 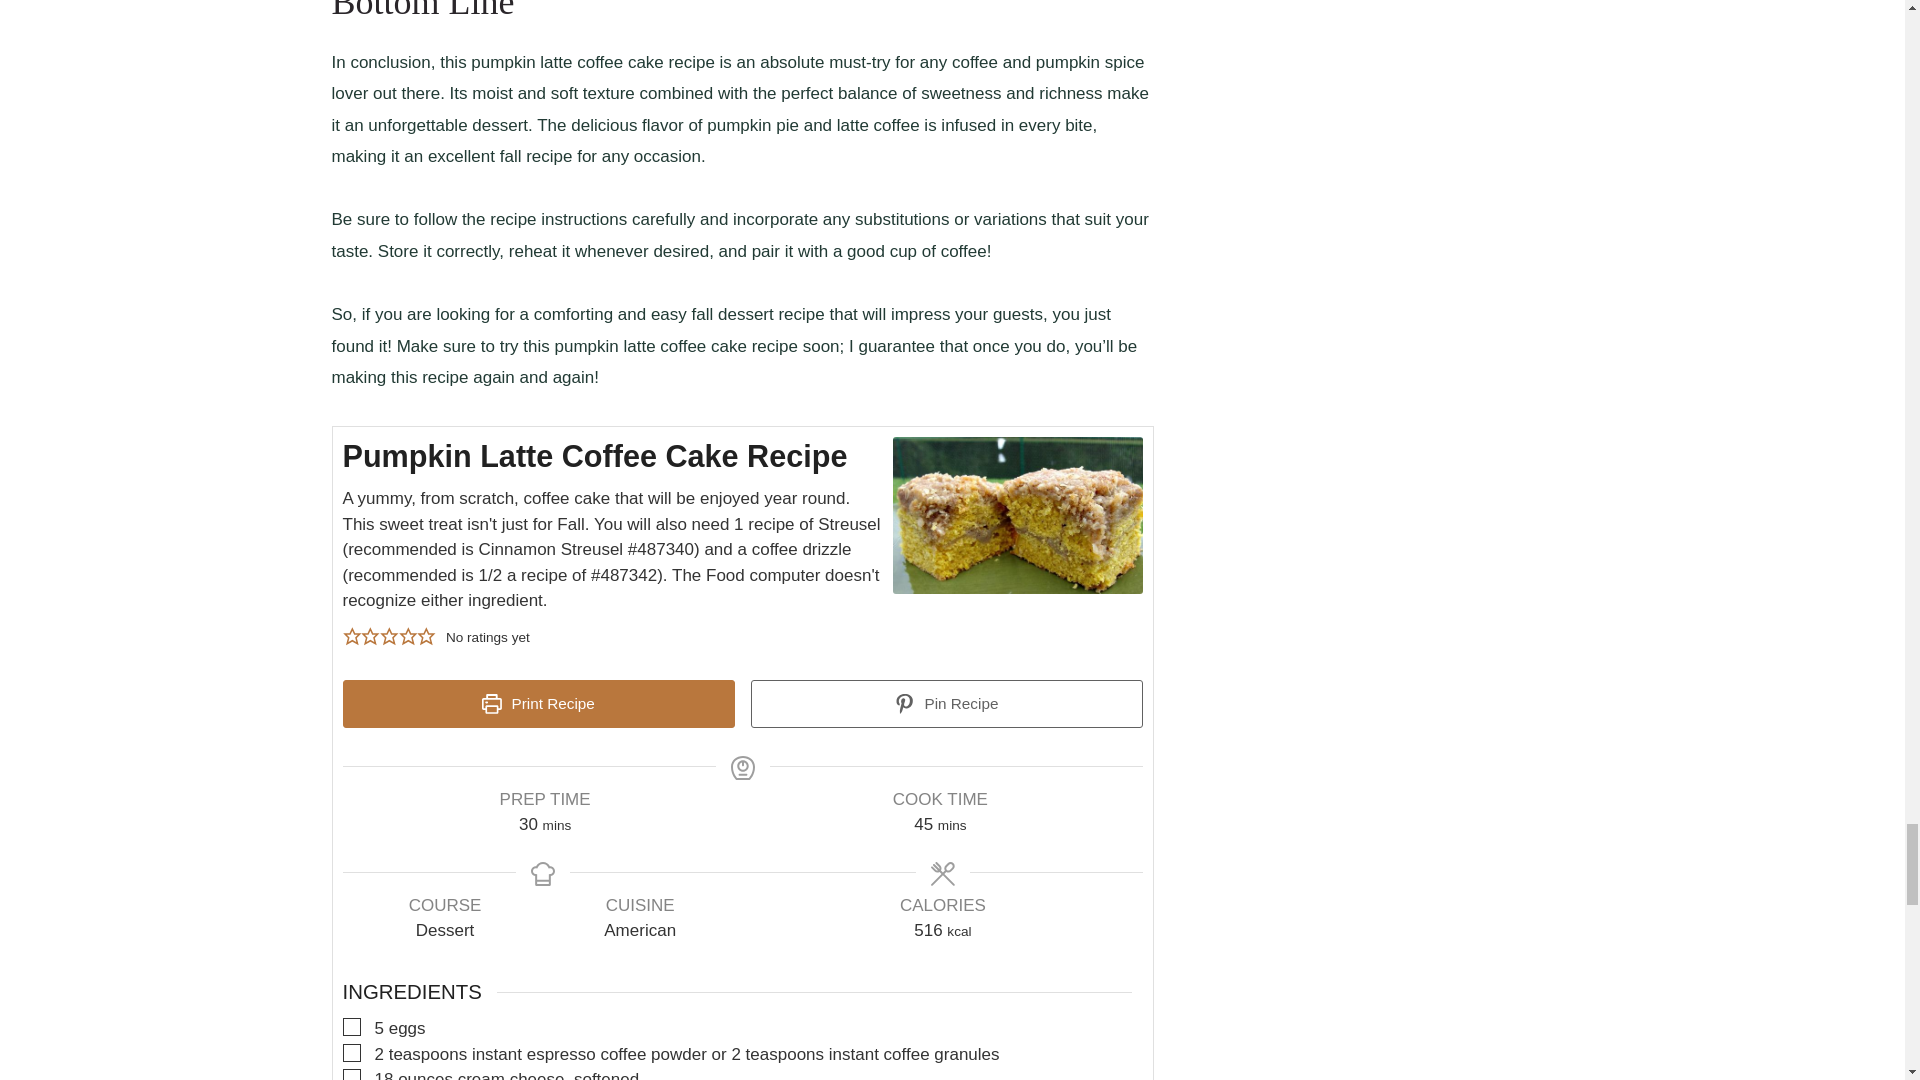 I want to click on Print Recipe, so click(x=537, y=704).